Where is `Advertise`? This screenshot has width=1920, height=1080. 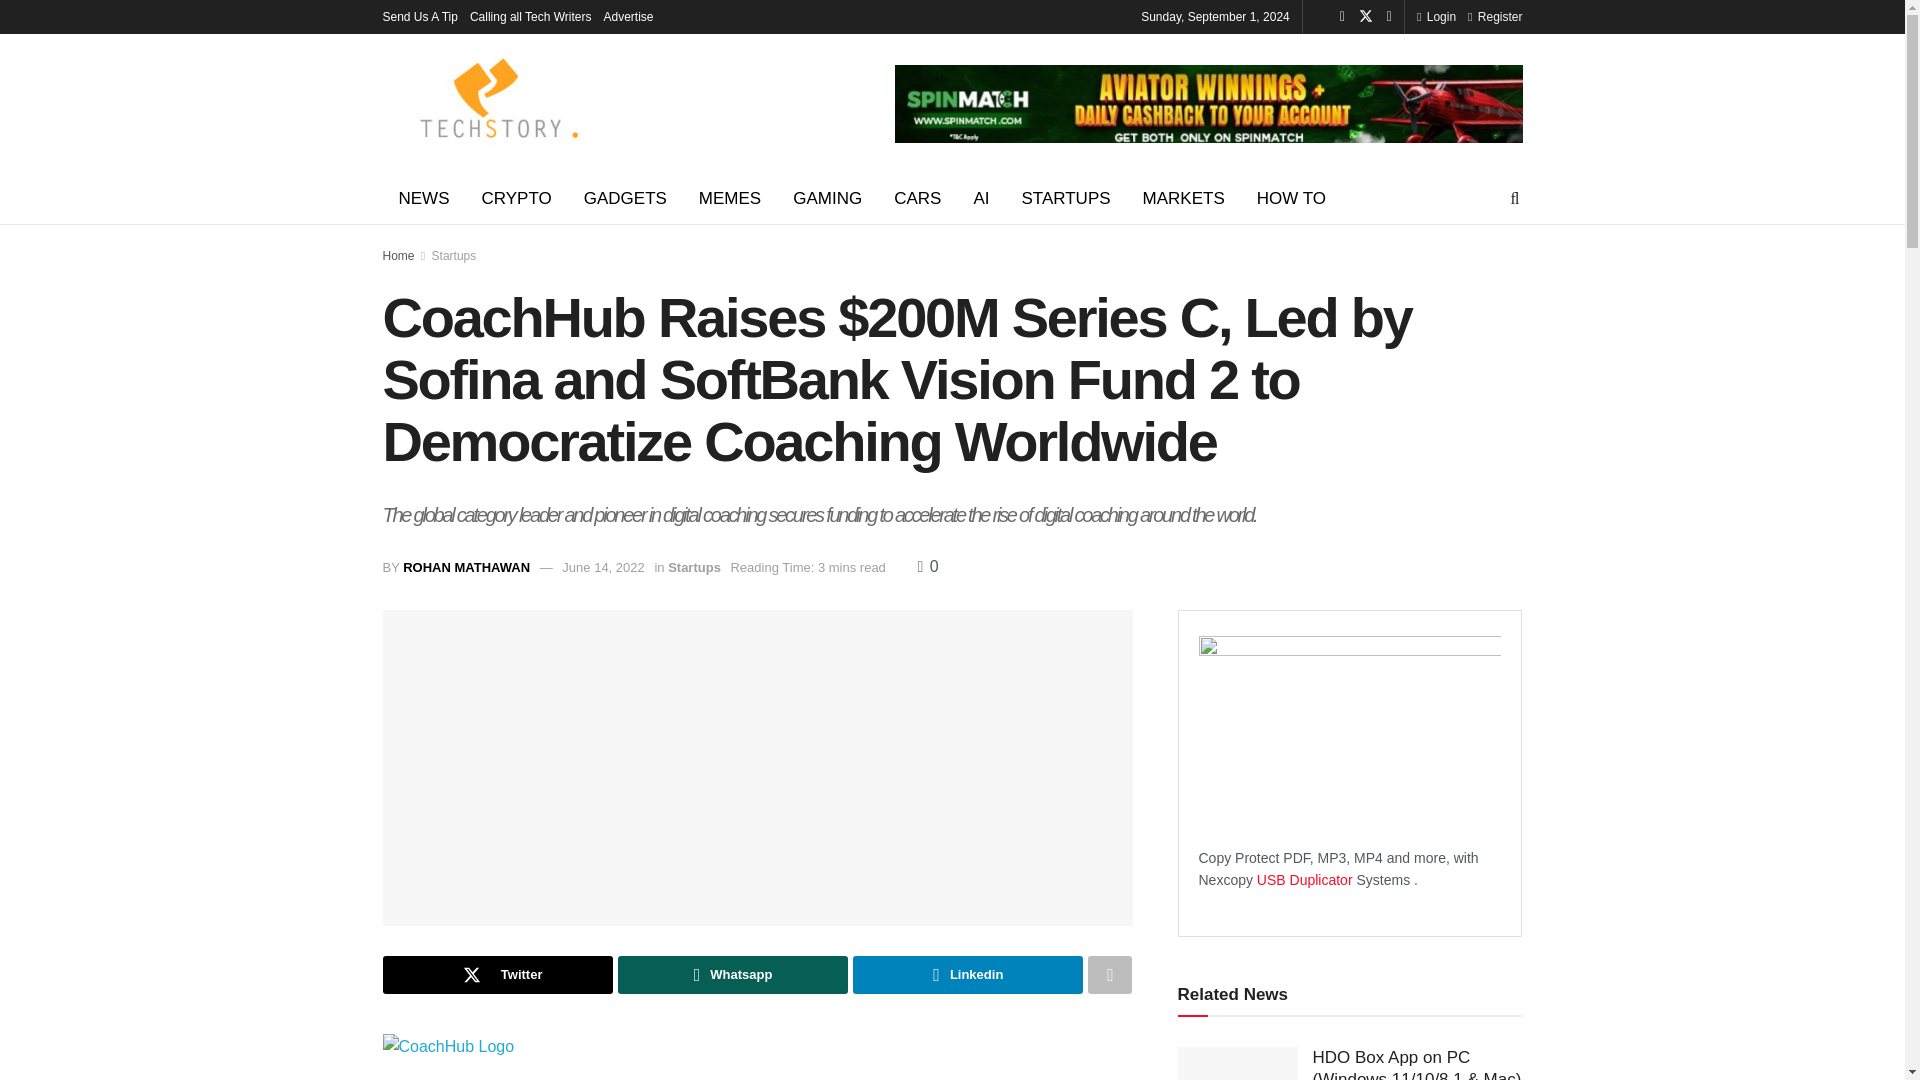
Advertise is located at coordinates (629, 16).